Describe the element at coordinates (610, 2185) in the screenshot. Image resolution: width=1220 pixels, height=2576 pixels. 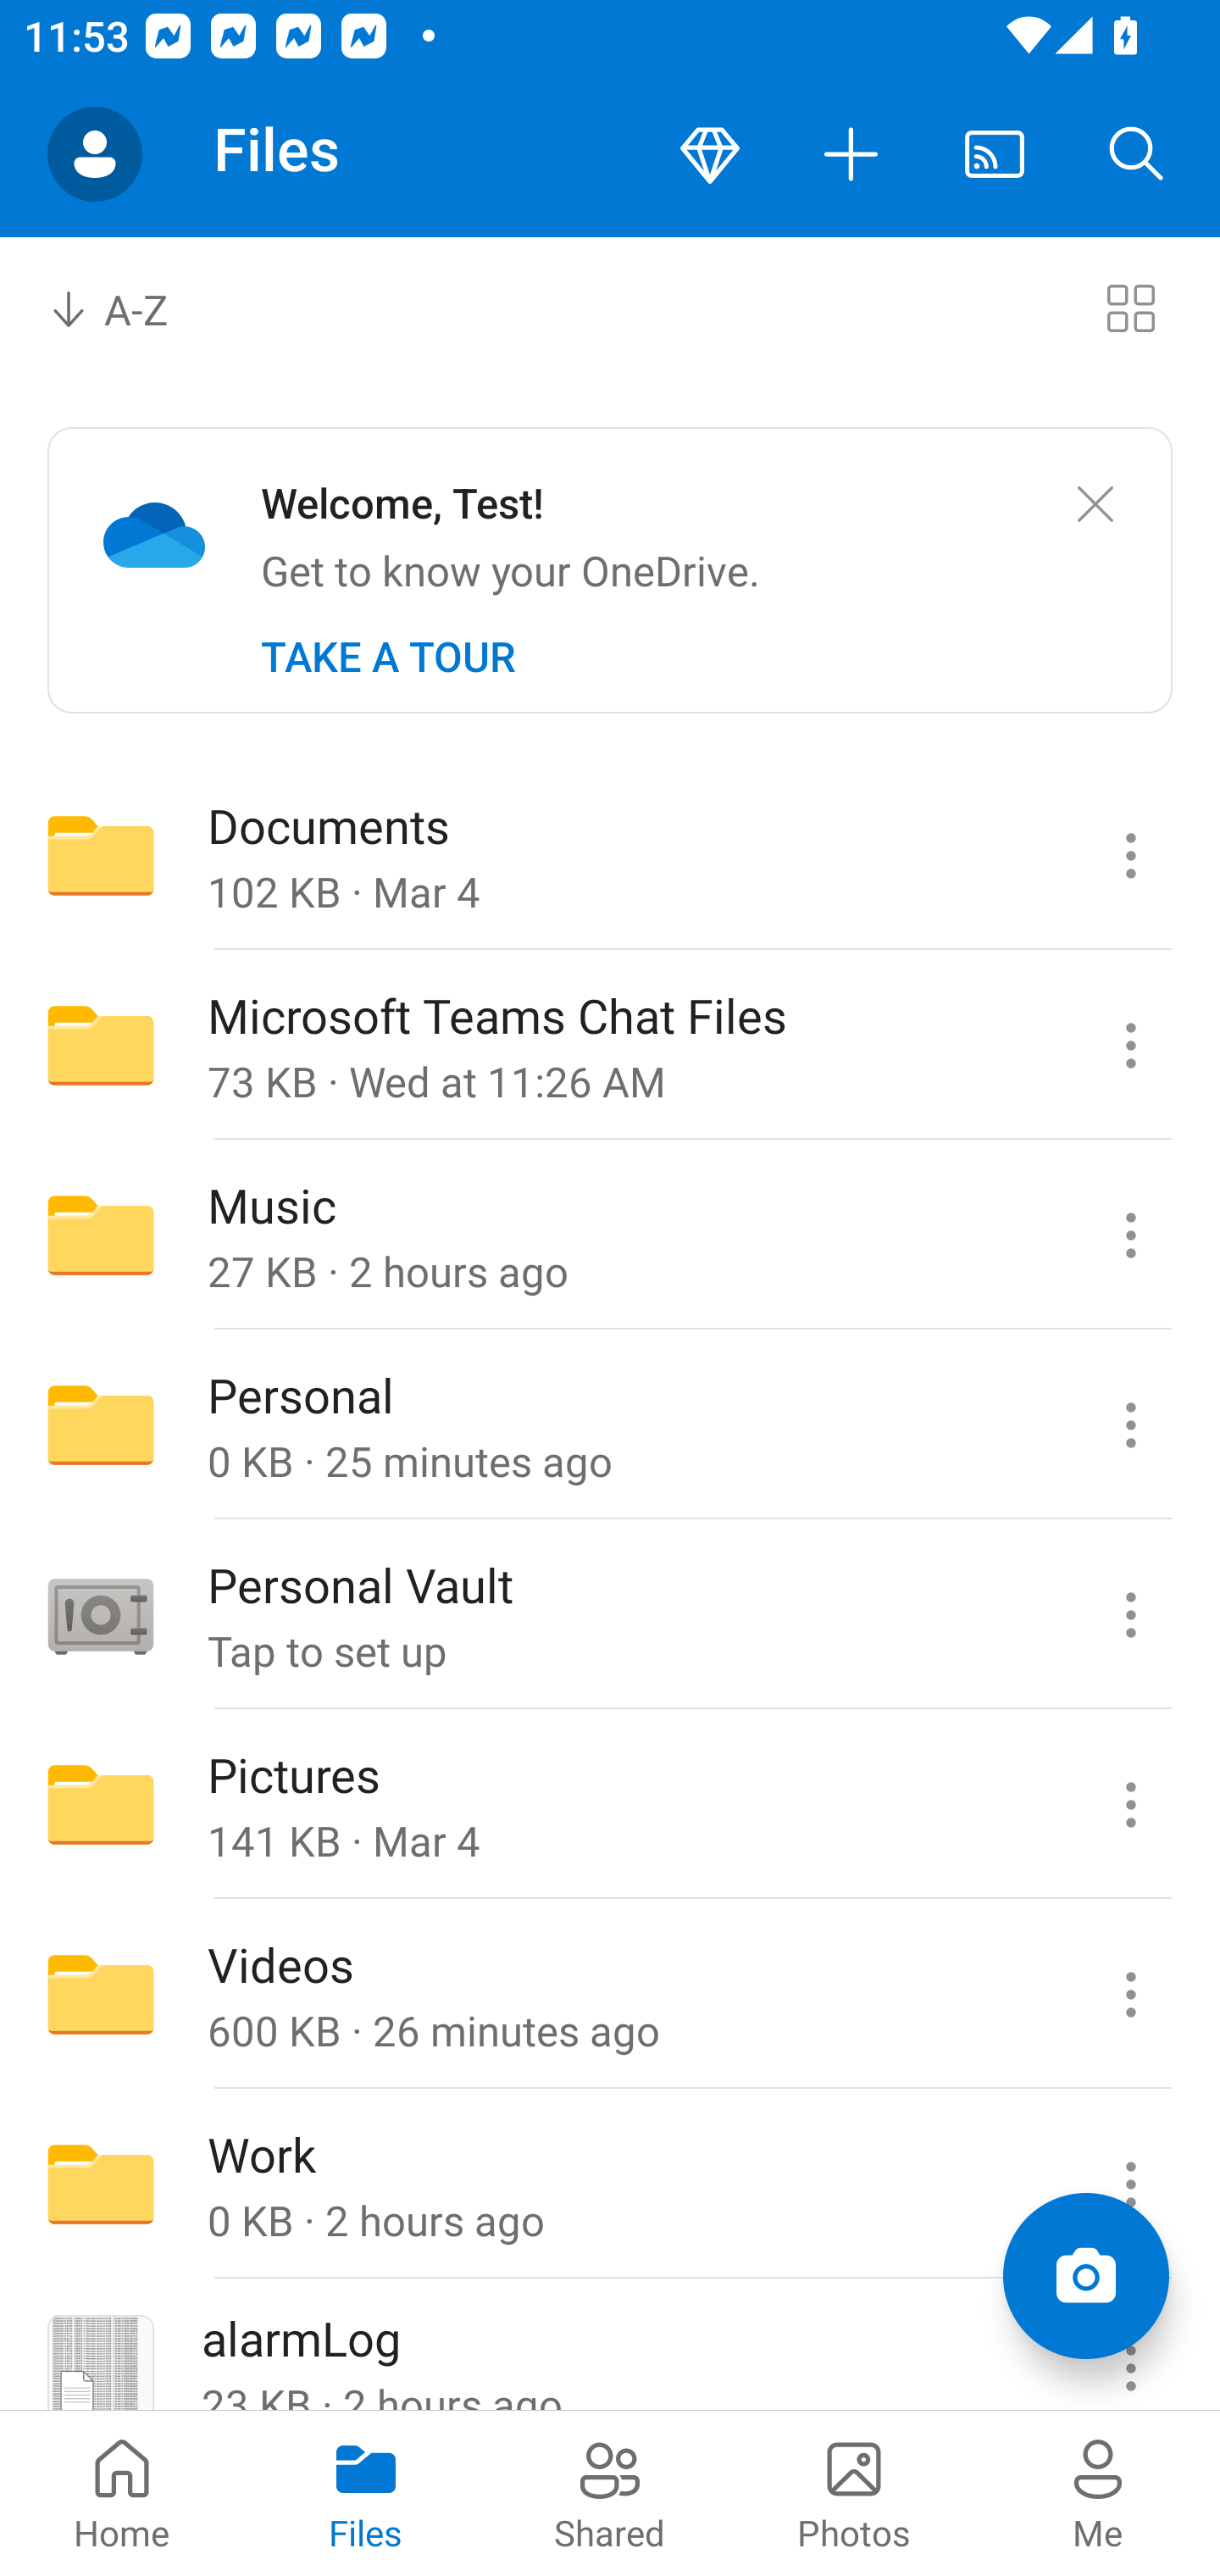
I see `Folder Work 0 KB · 2 hours ago Work commands` at that location.